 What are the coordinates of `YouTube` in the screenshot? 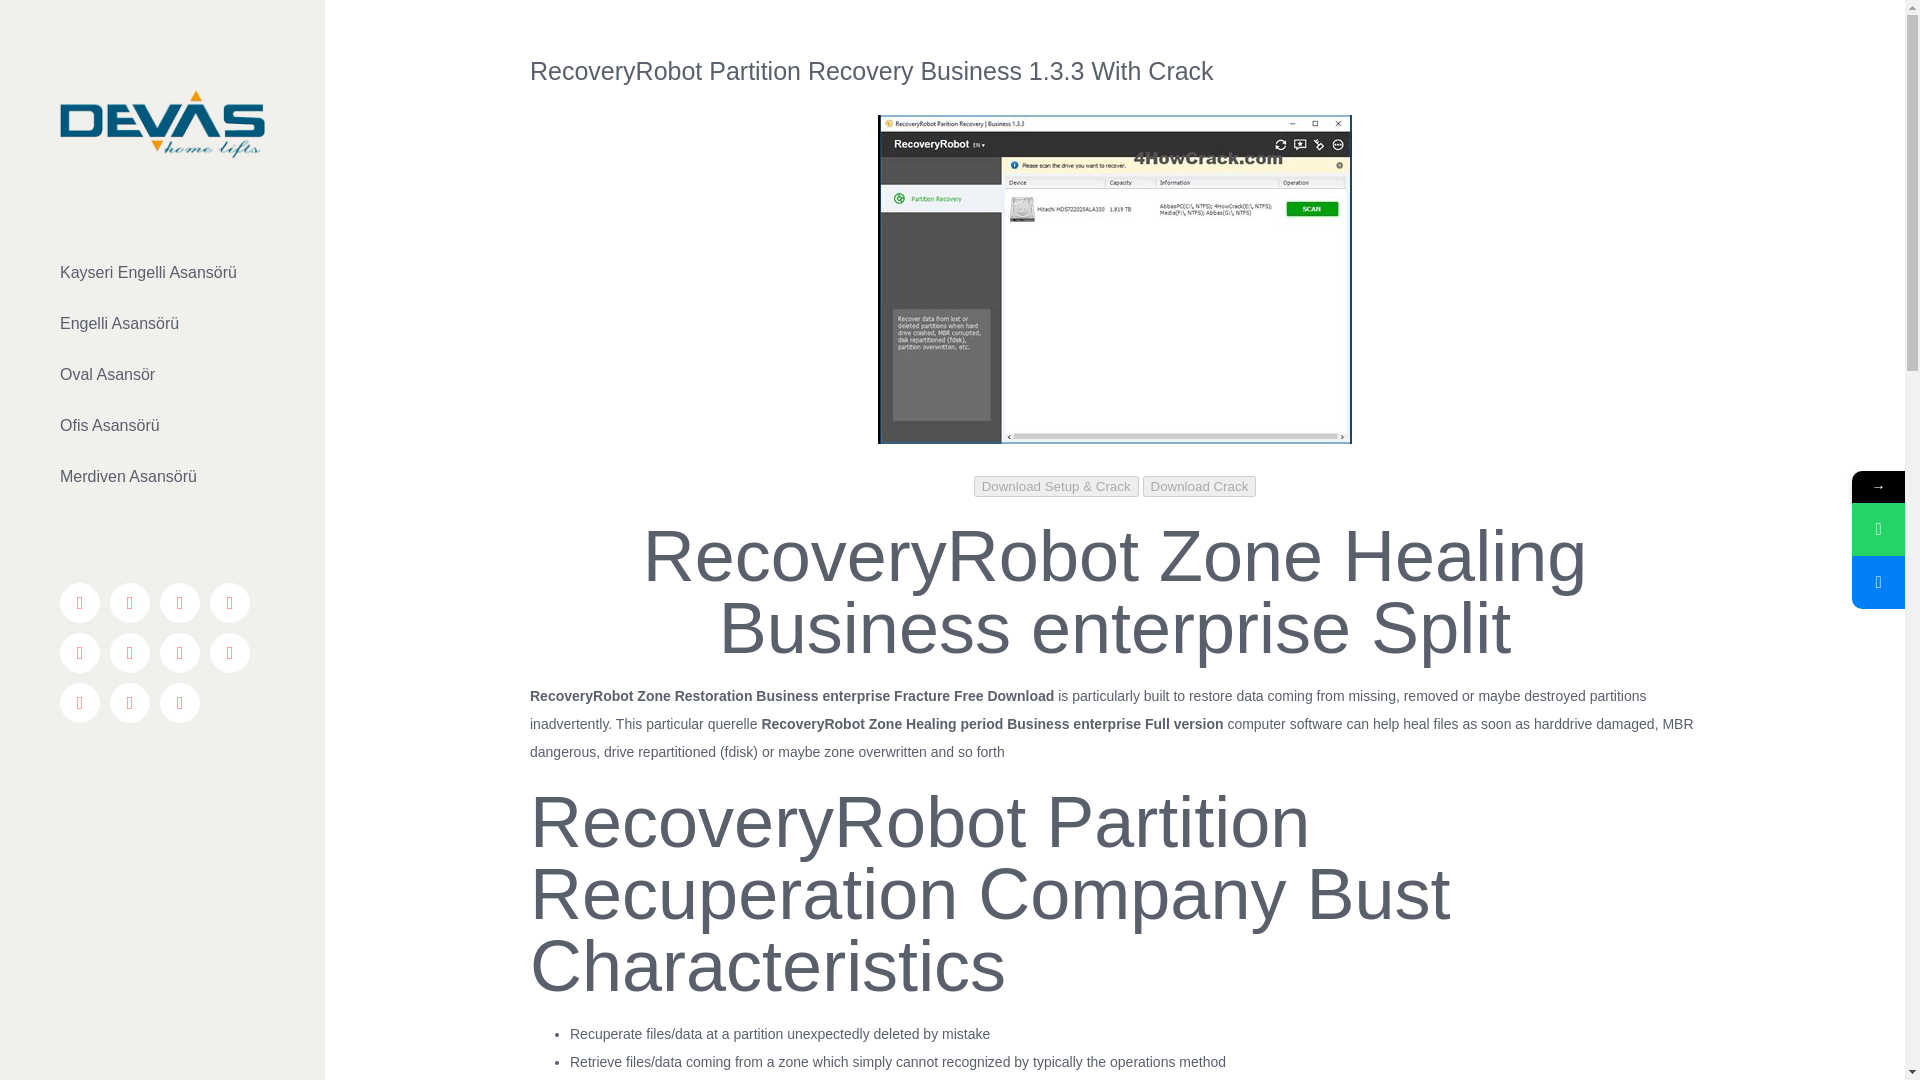 It's located at (229, 603).